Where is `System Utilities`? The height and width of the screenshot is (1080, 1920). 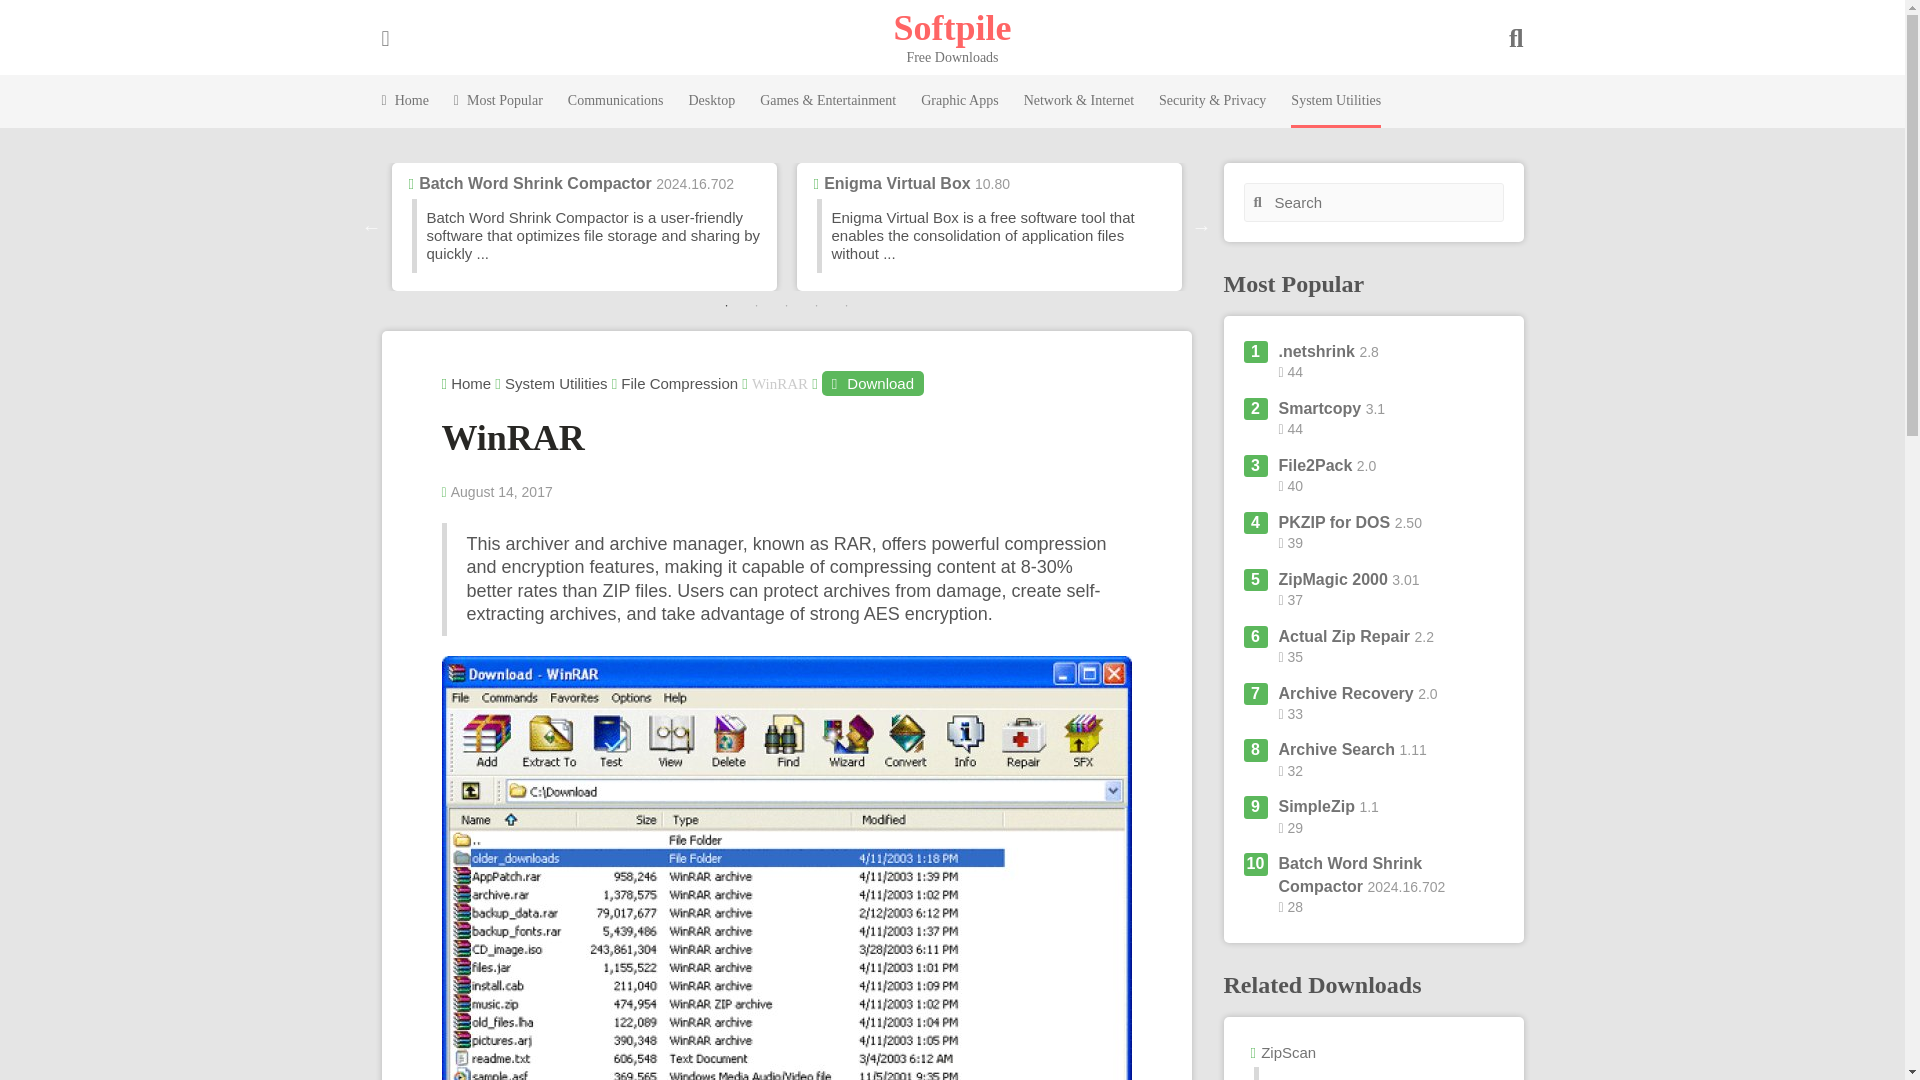 System Utilities is located at coordinates (1335, 101).